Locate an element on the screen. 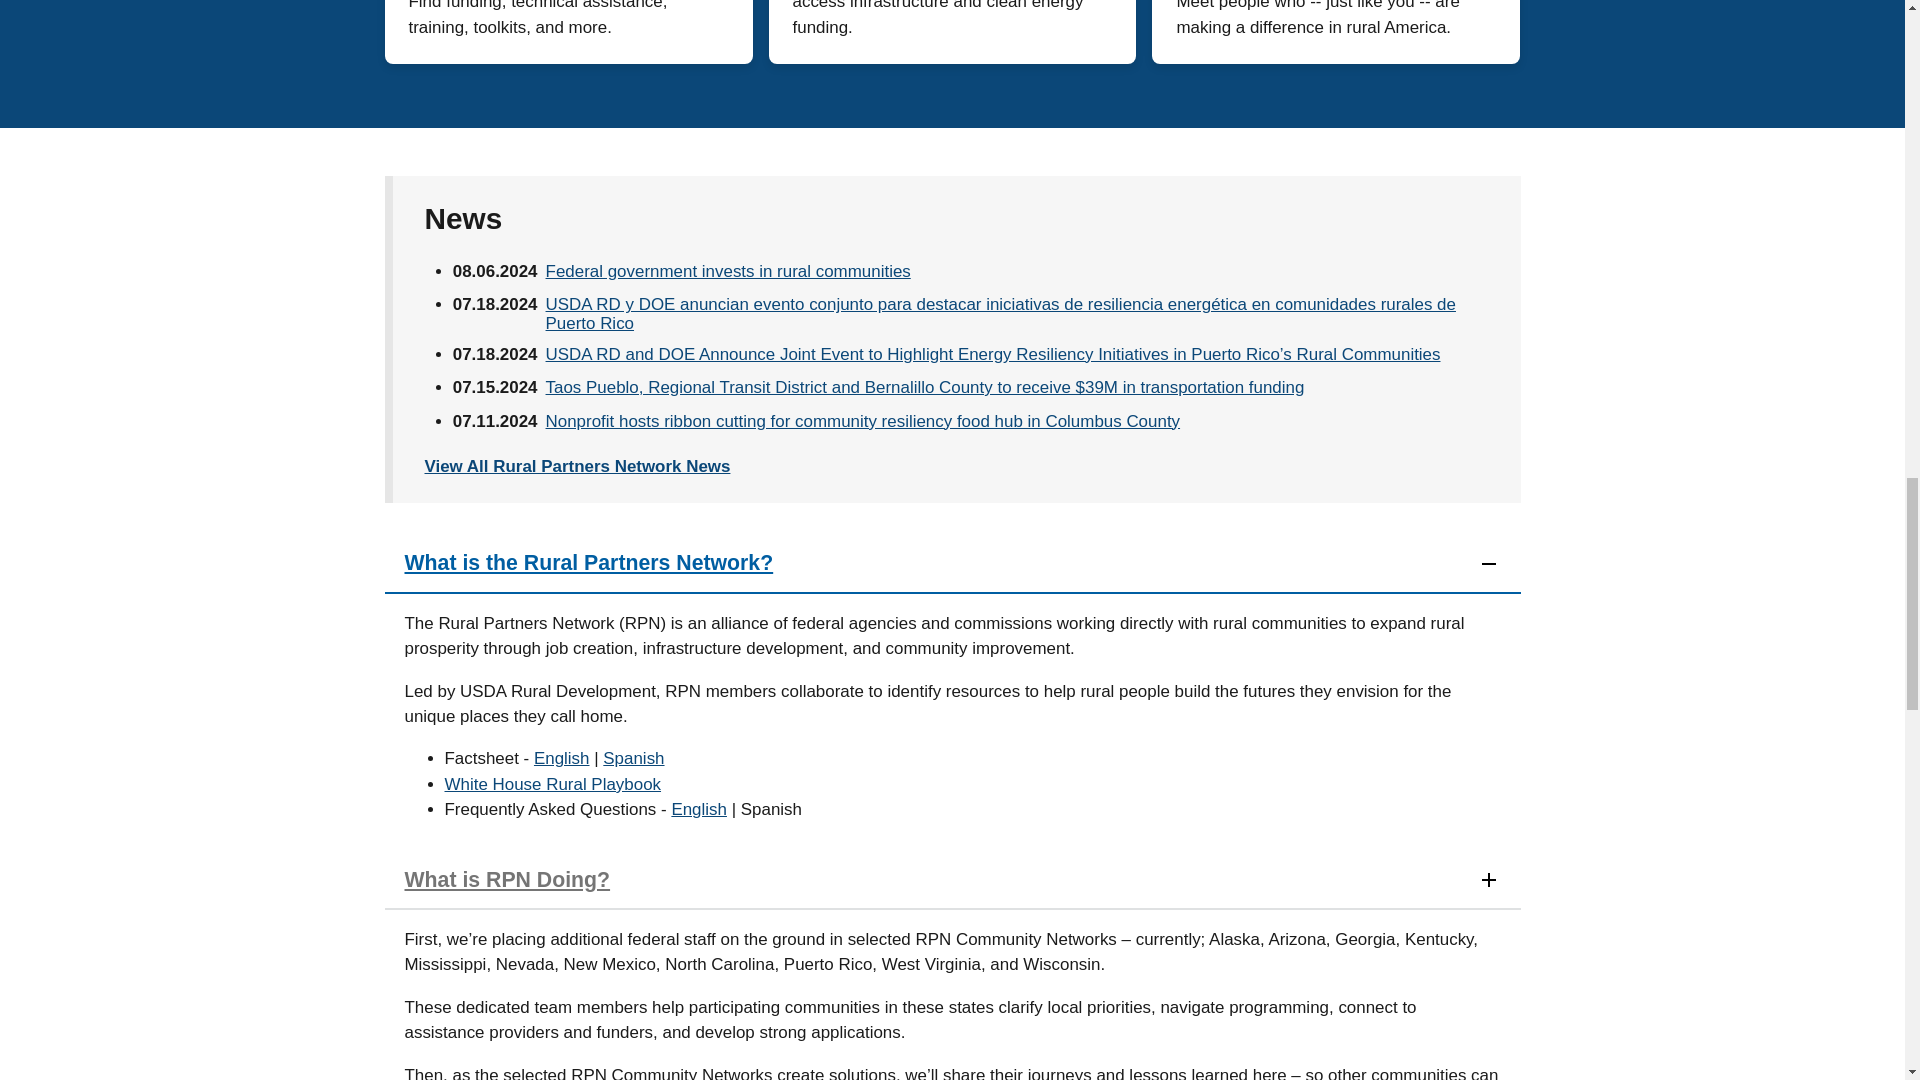 This screenshot has height=1080, width=1920. What is RPN Doing? is located at coordinates (952, 881).